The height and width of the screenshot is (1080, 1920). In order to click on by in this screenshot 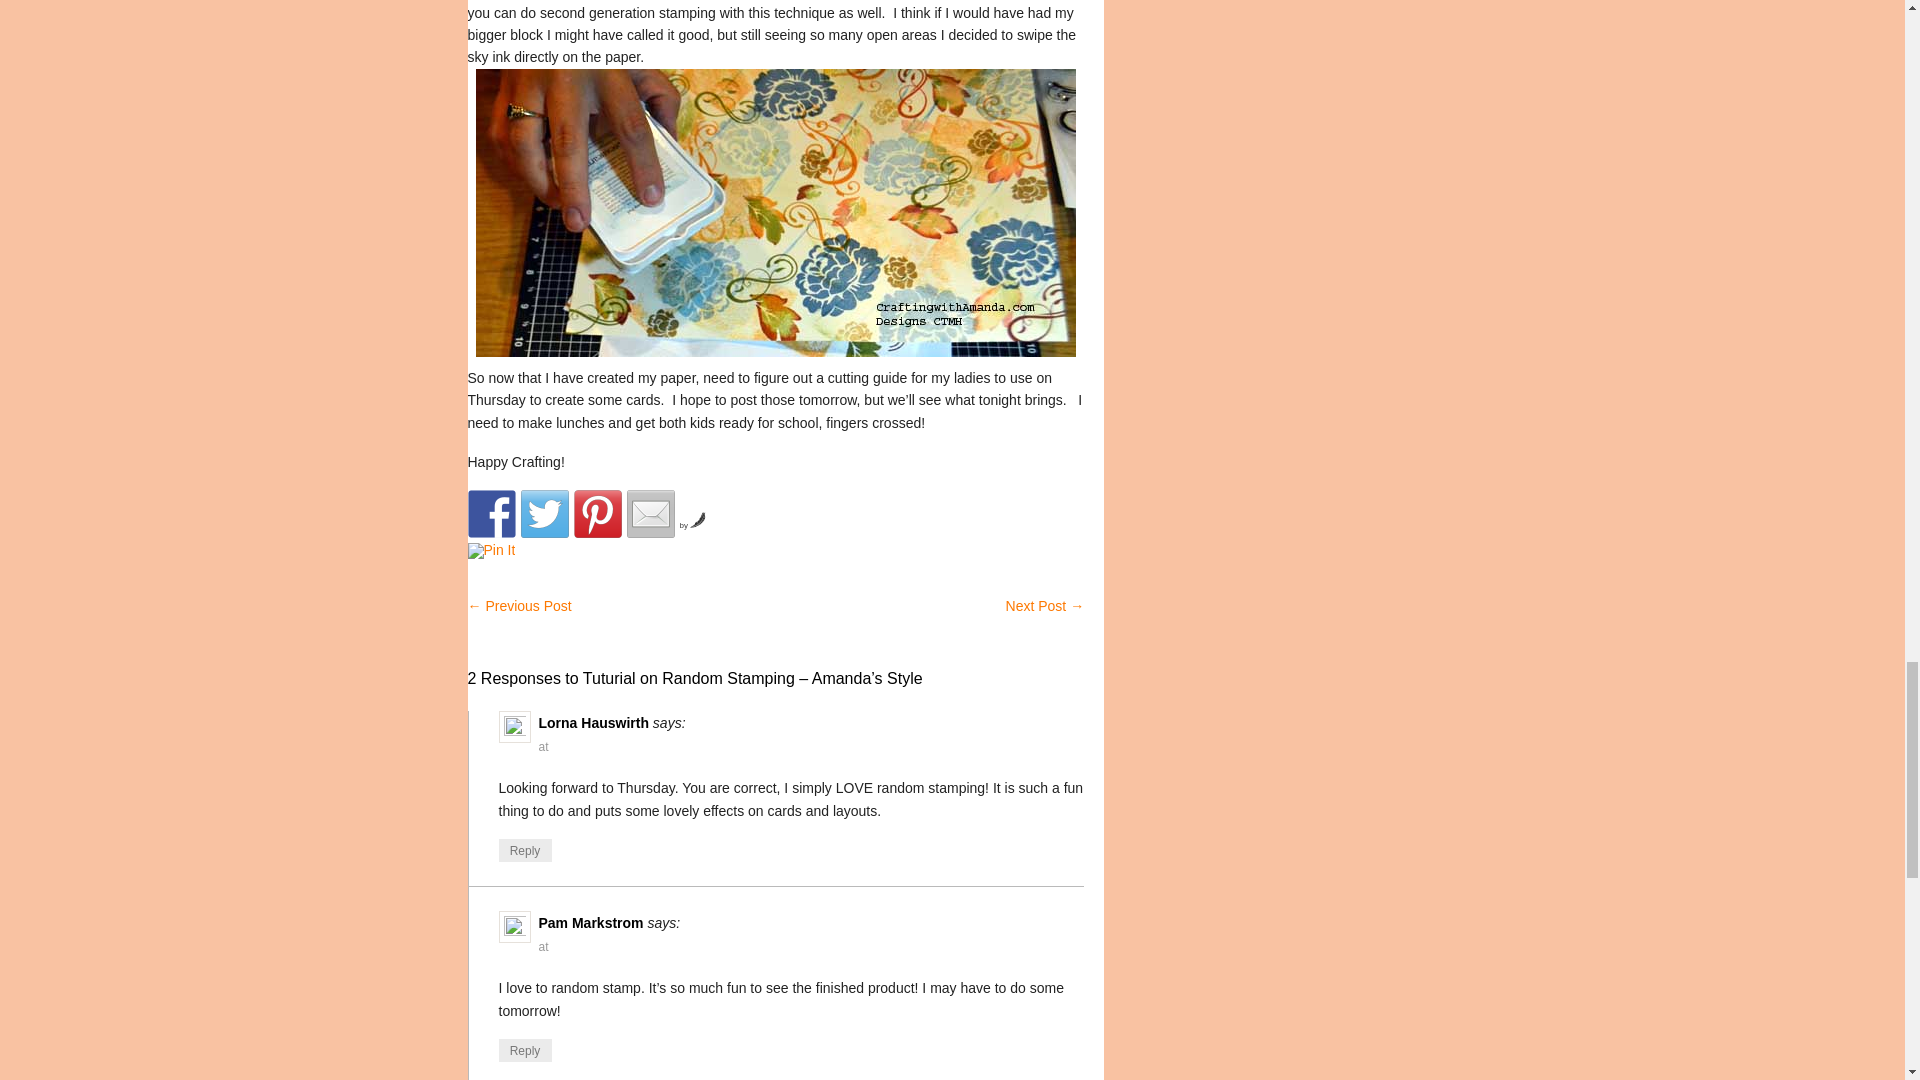, I will do `click(692, 525)`.